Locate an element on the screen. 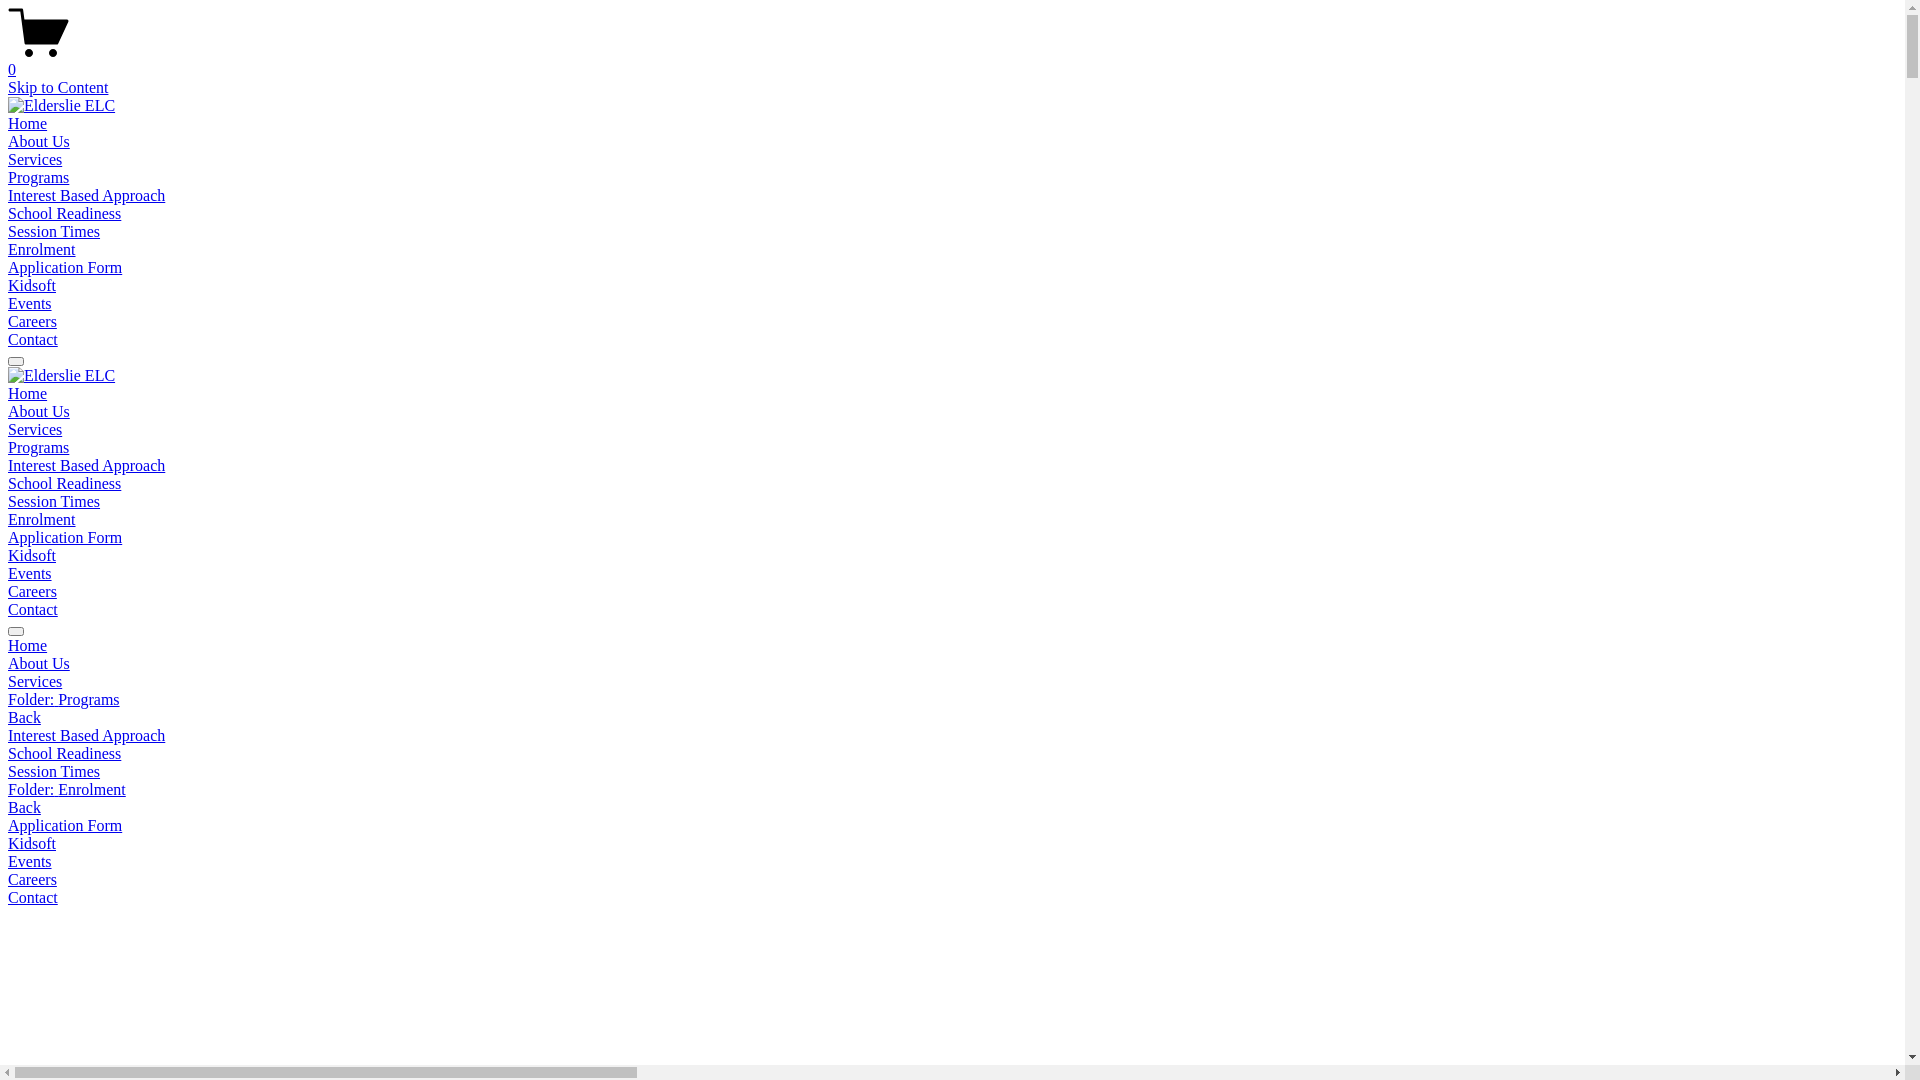  Programs is located at coordinates (38, 178).